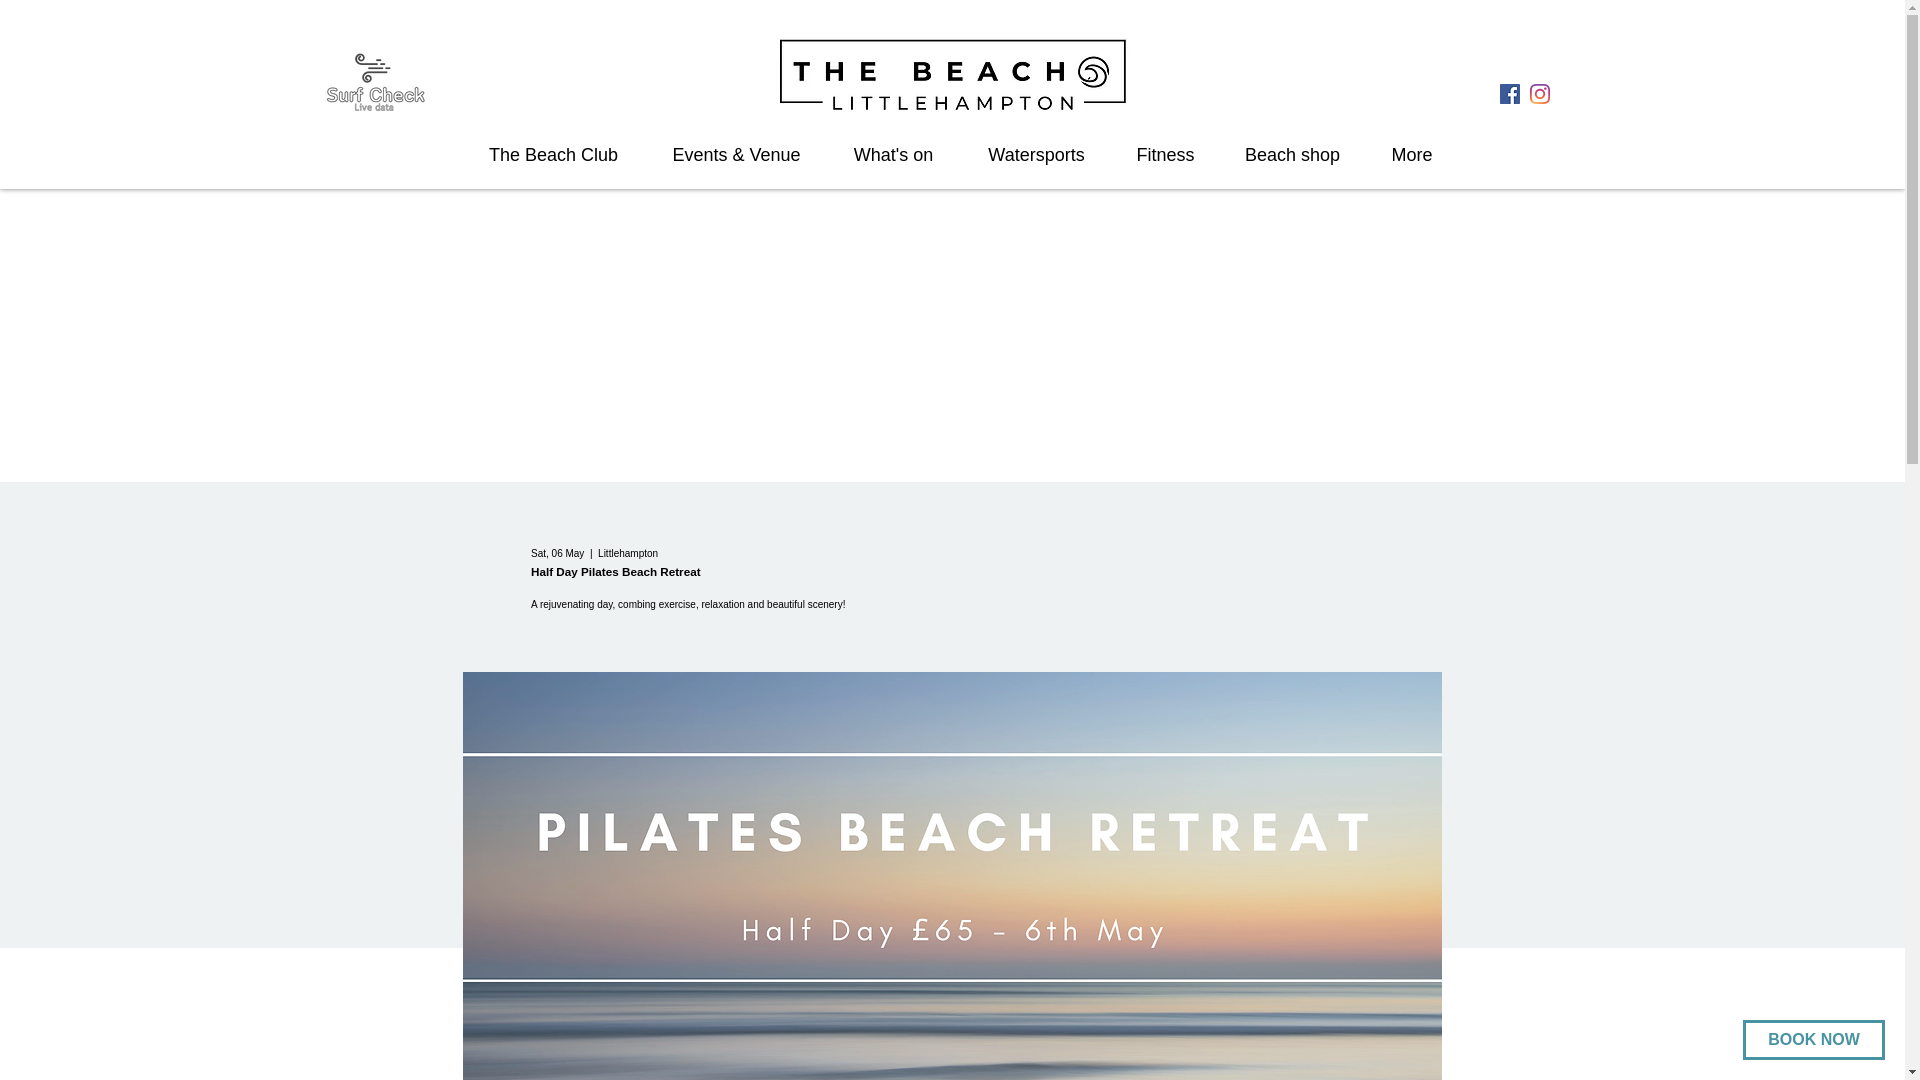 This screenshot has width=1920, height=1080. I want to click on What's on, so click(894, 154).